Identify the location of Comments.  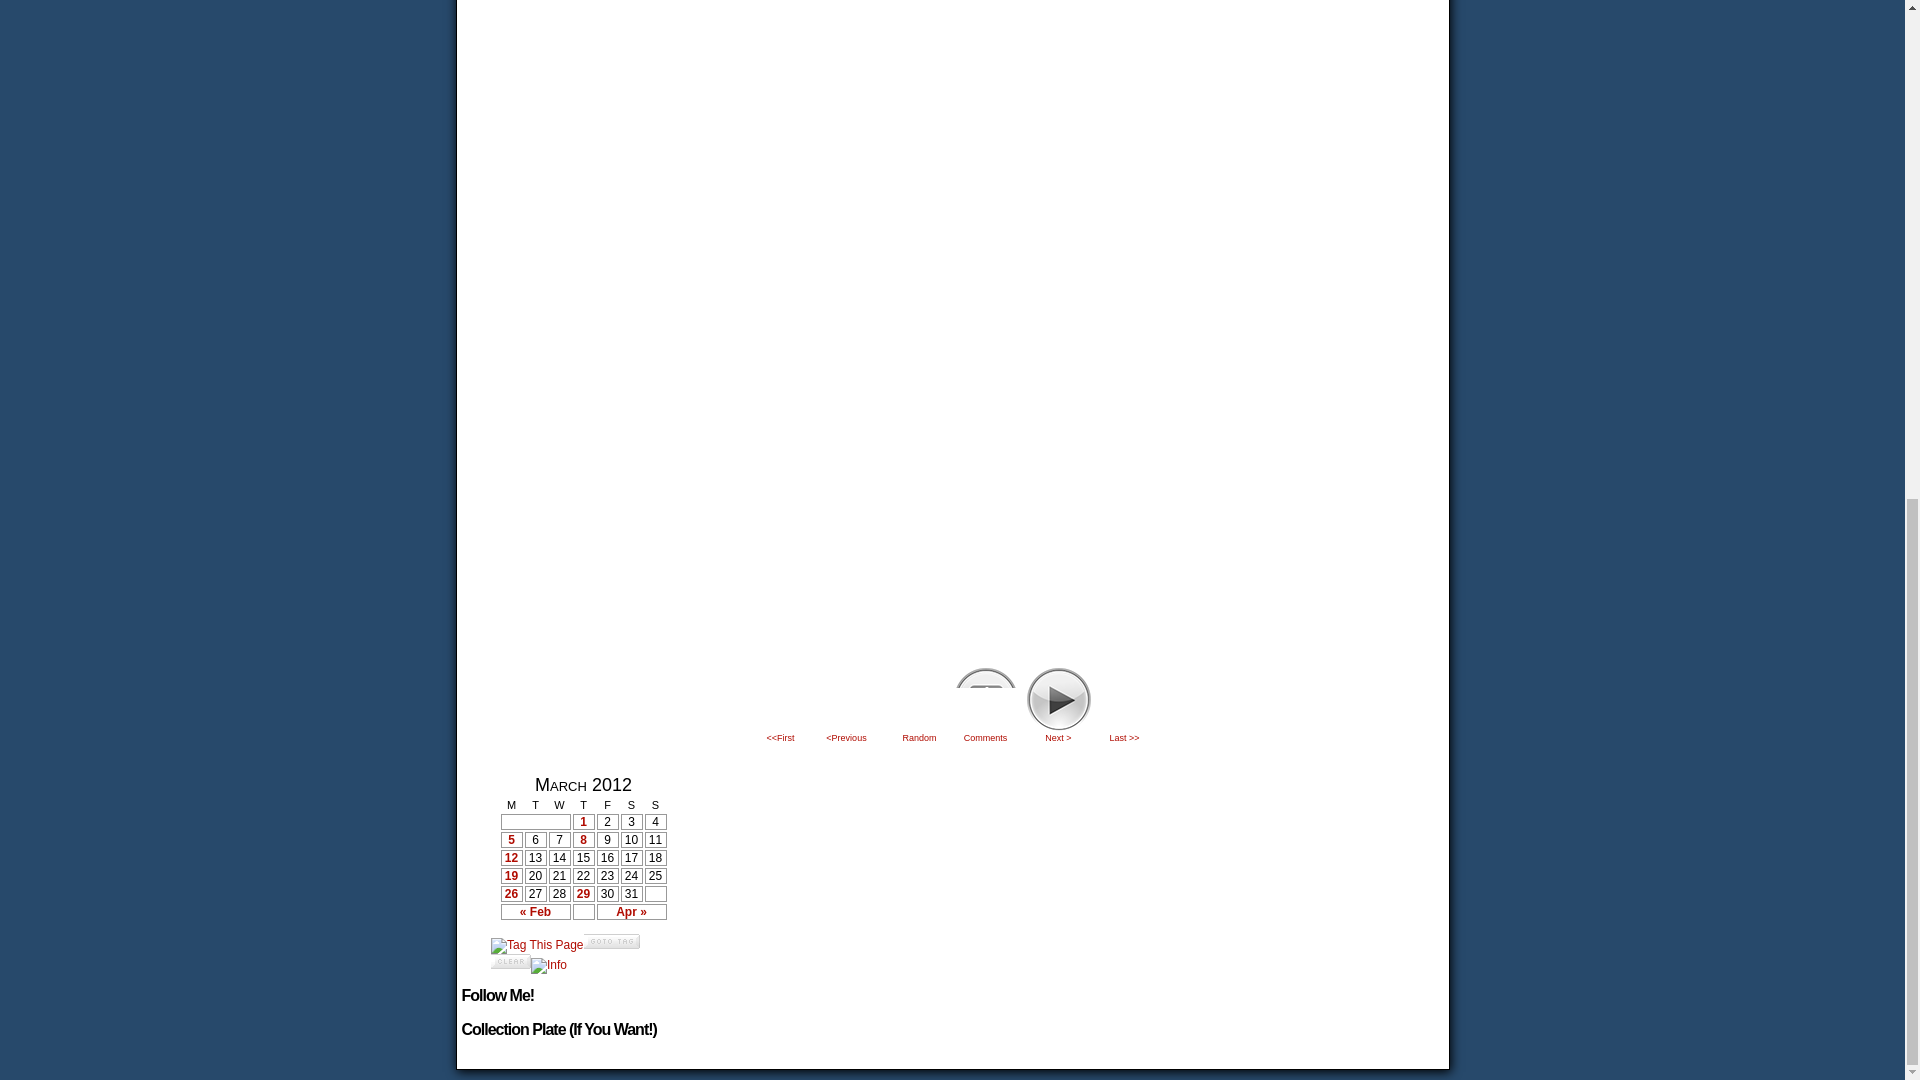
(984, 705).